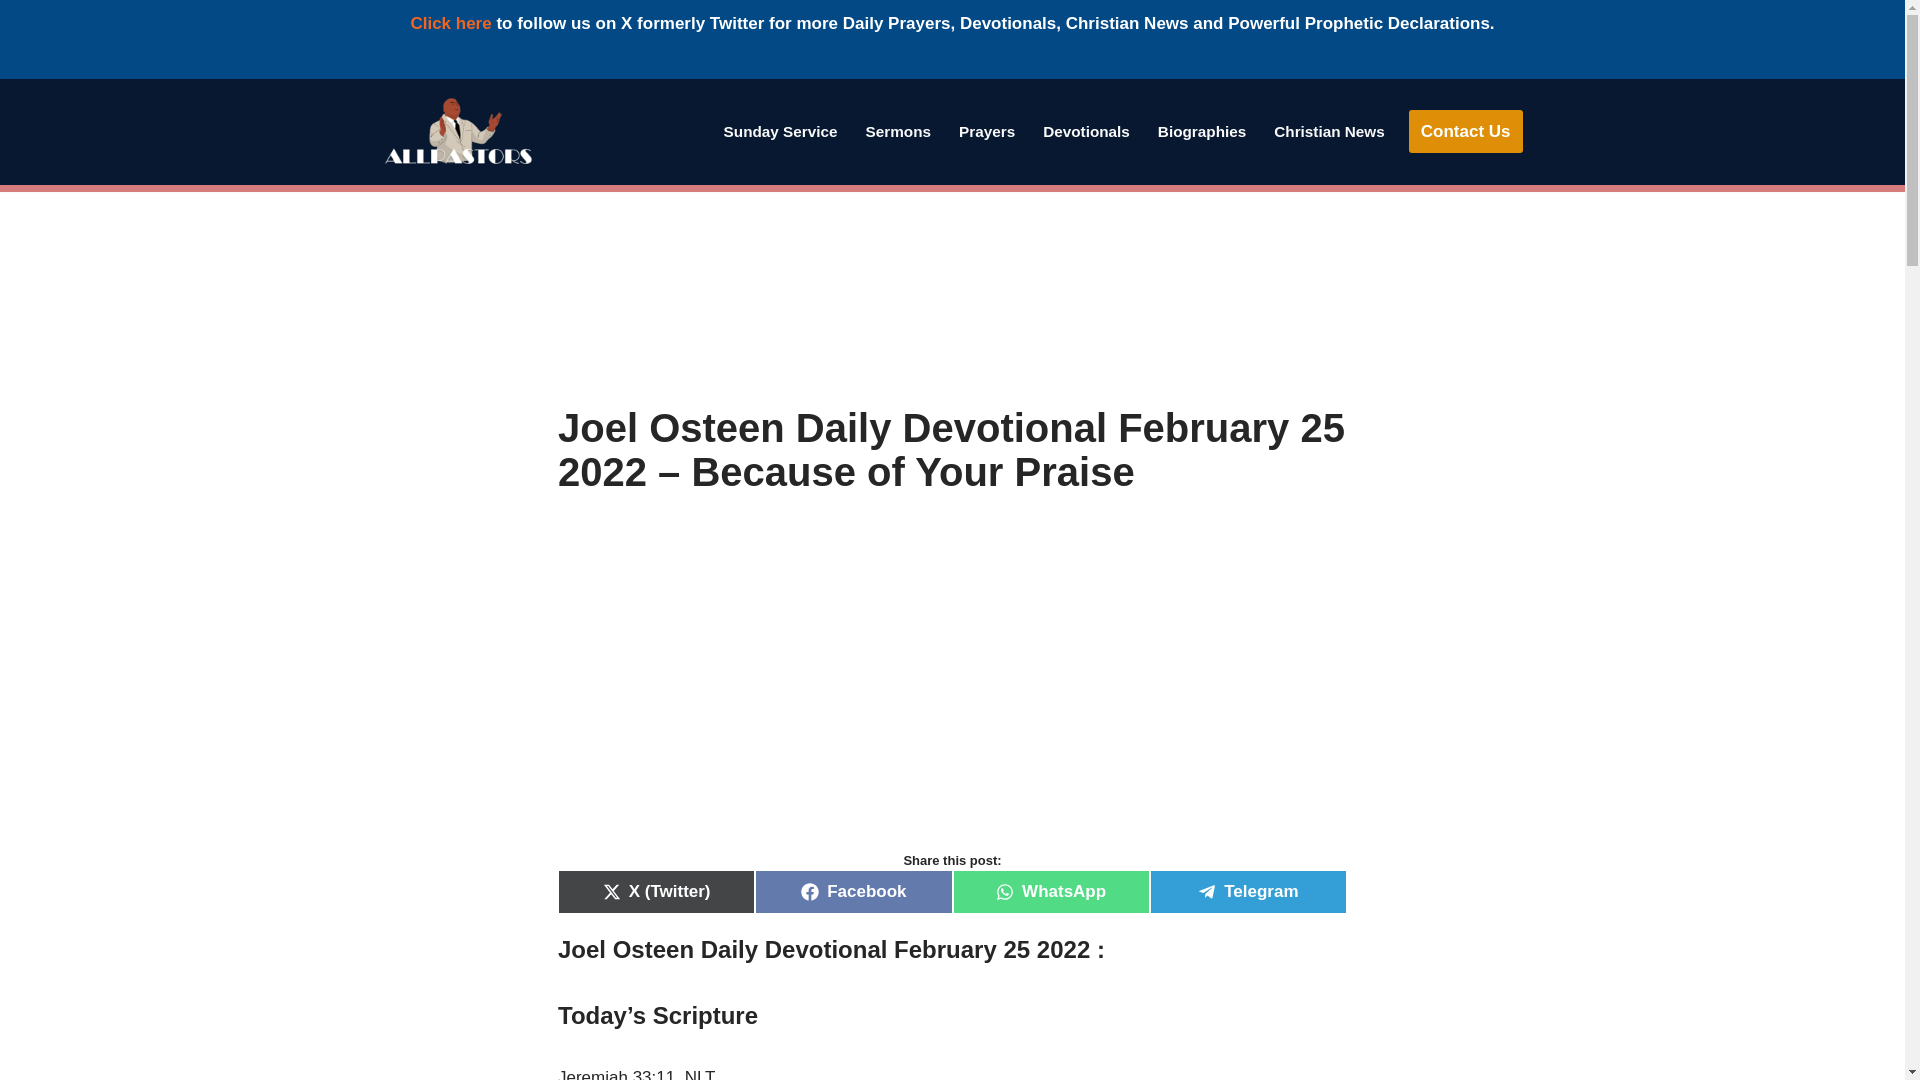 The width and height of the screenshot is (1920, 1080). What do you see at coordinates (780, 130) in the screenshot?
I see `Sunday Service` at bounding box center [780, 130].